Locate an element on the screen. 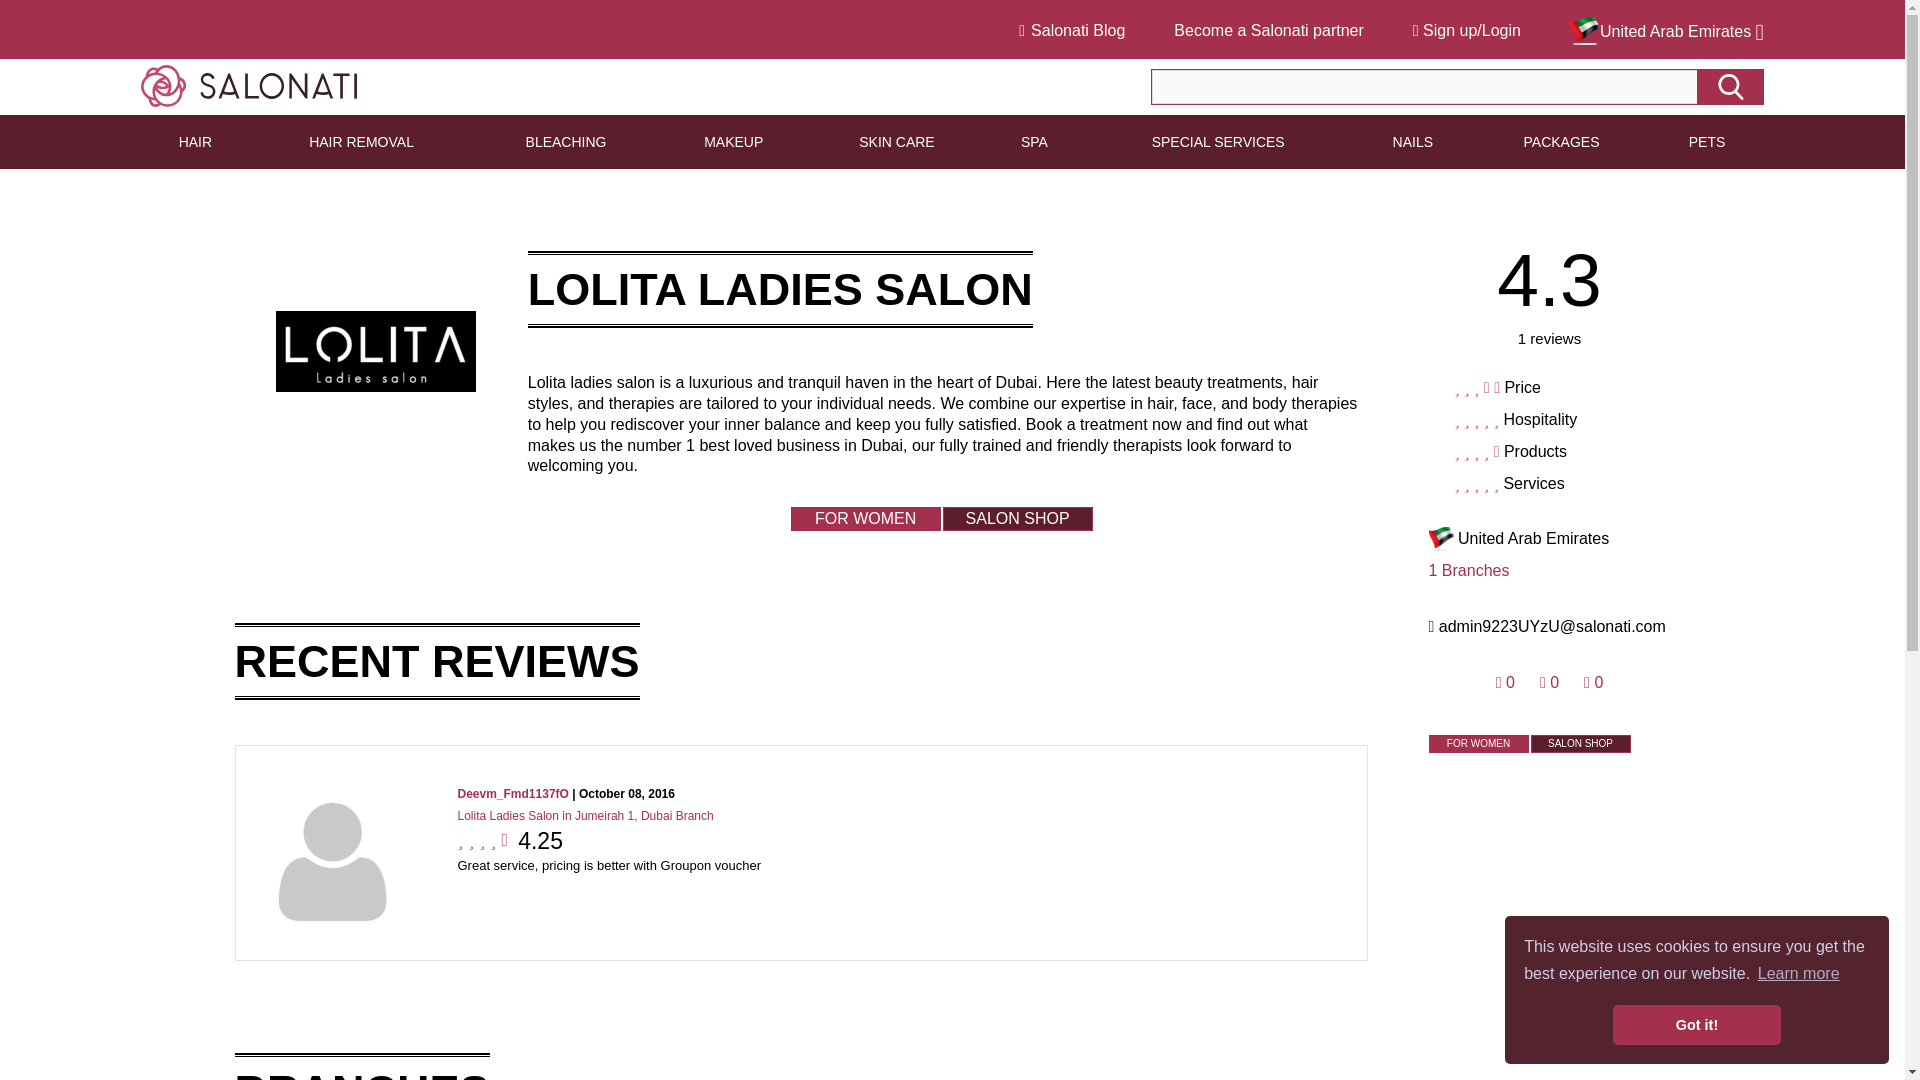  HAIR is located at coordinates (194, 141).